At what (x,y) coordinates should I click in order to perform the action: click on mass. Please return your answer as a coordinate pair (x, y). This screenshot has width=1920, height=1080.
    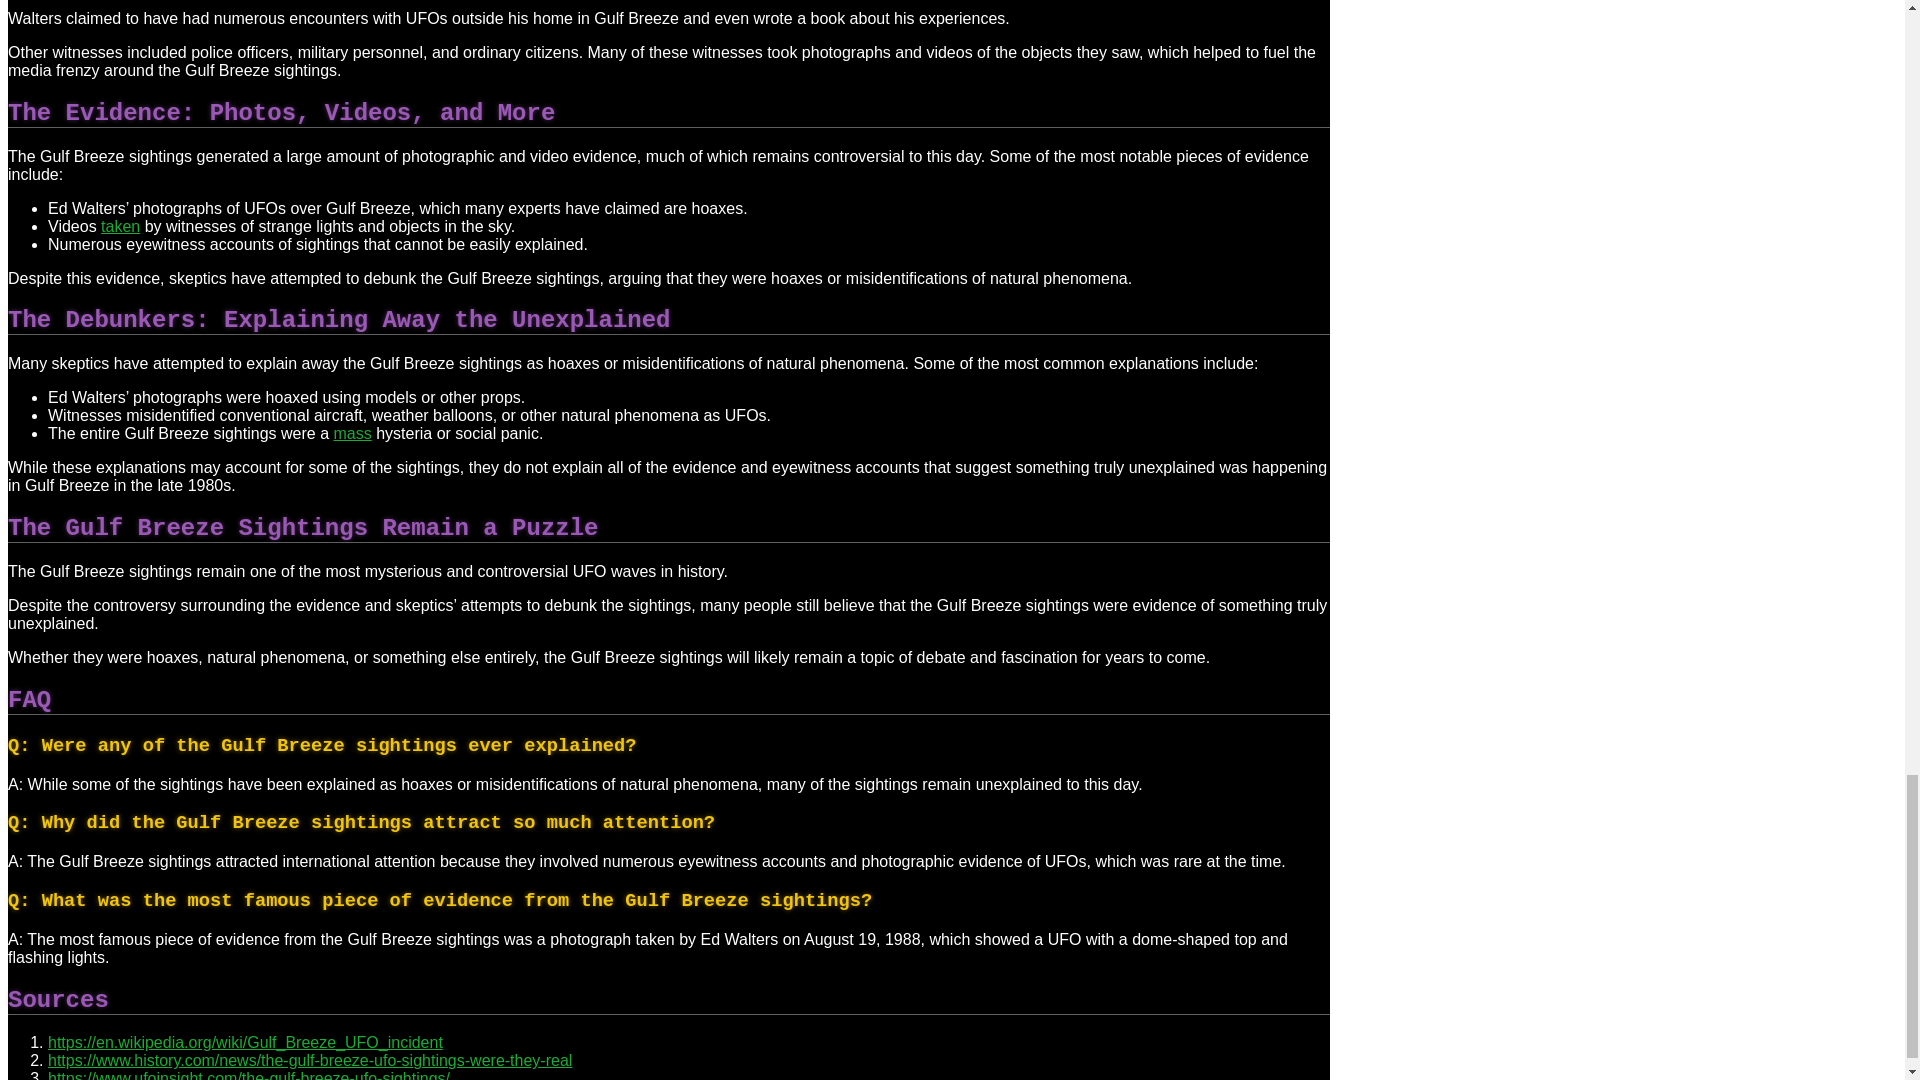
    Looking at the image, I should click on (351, 433).